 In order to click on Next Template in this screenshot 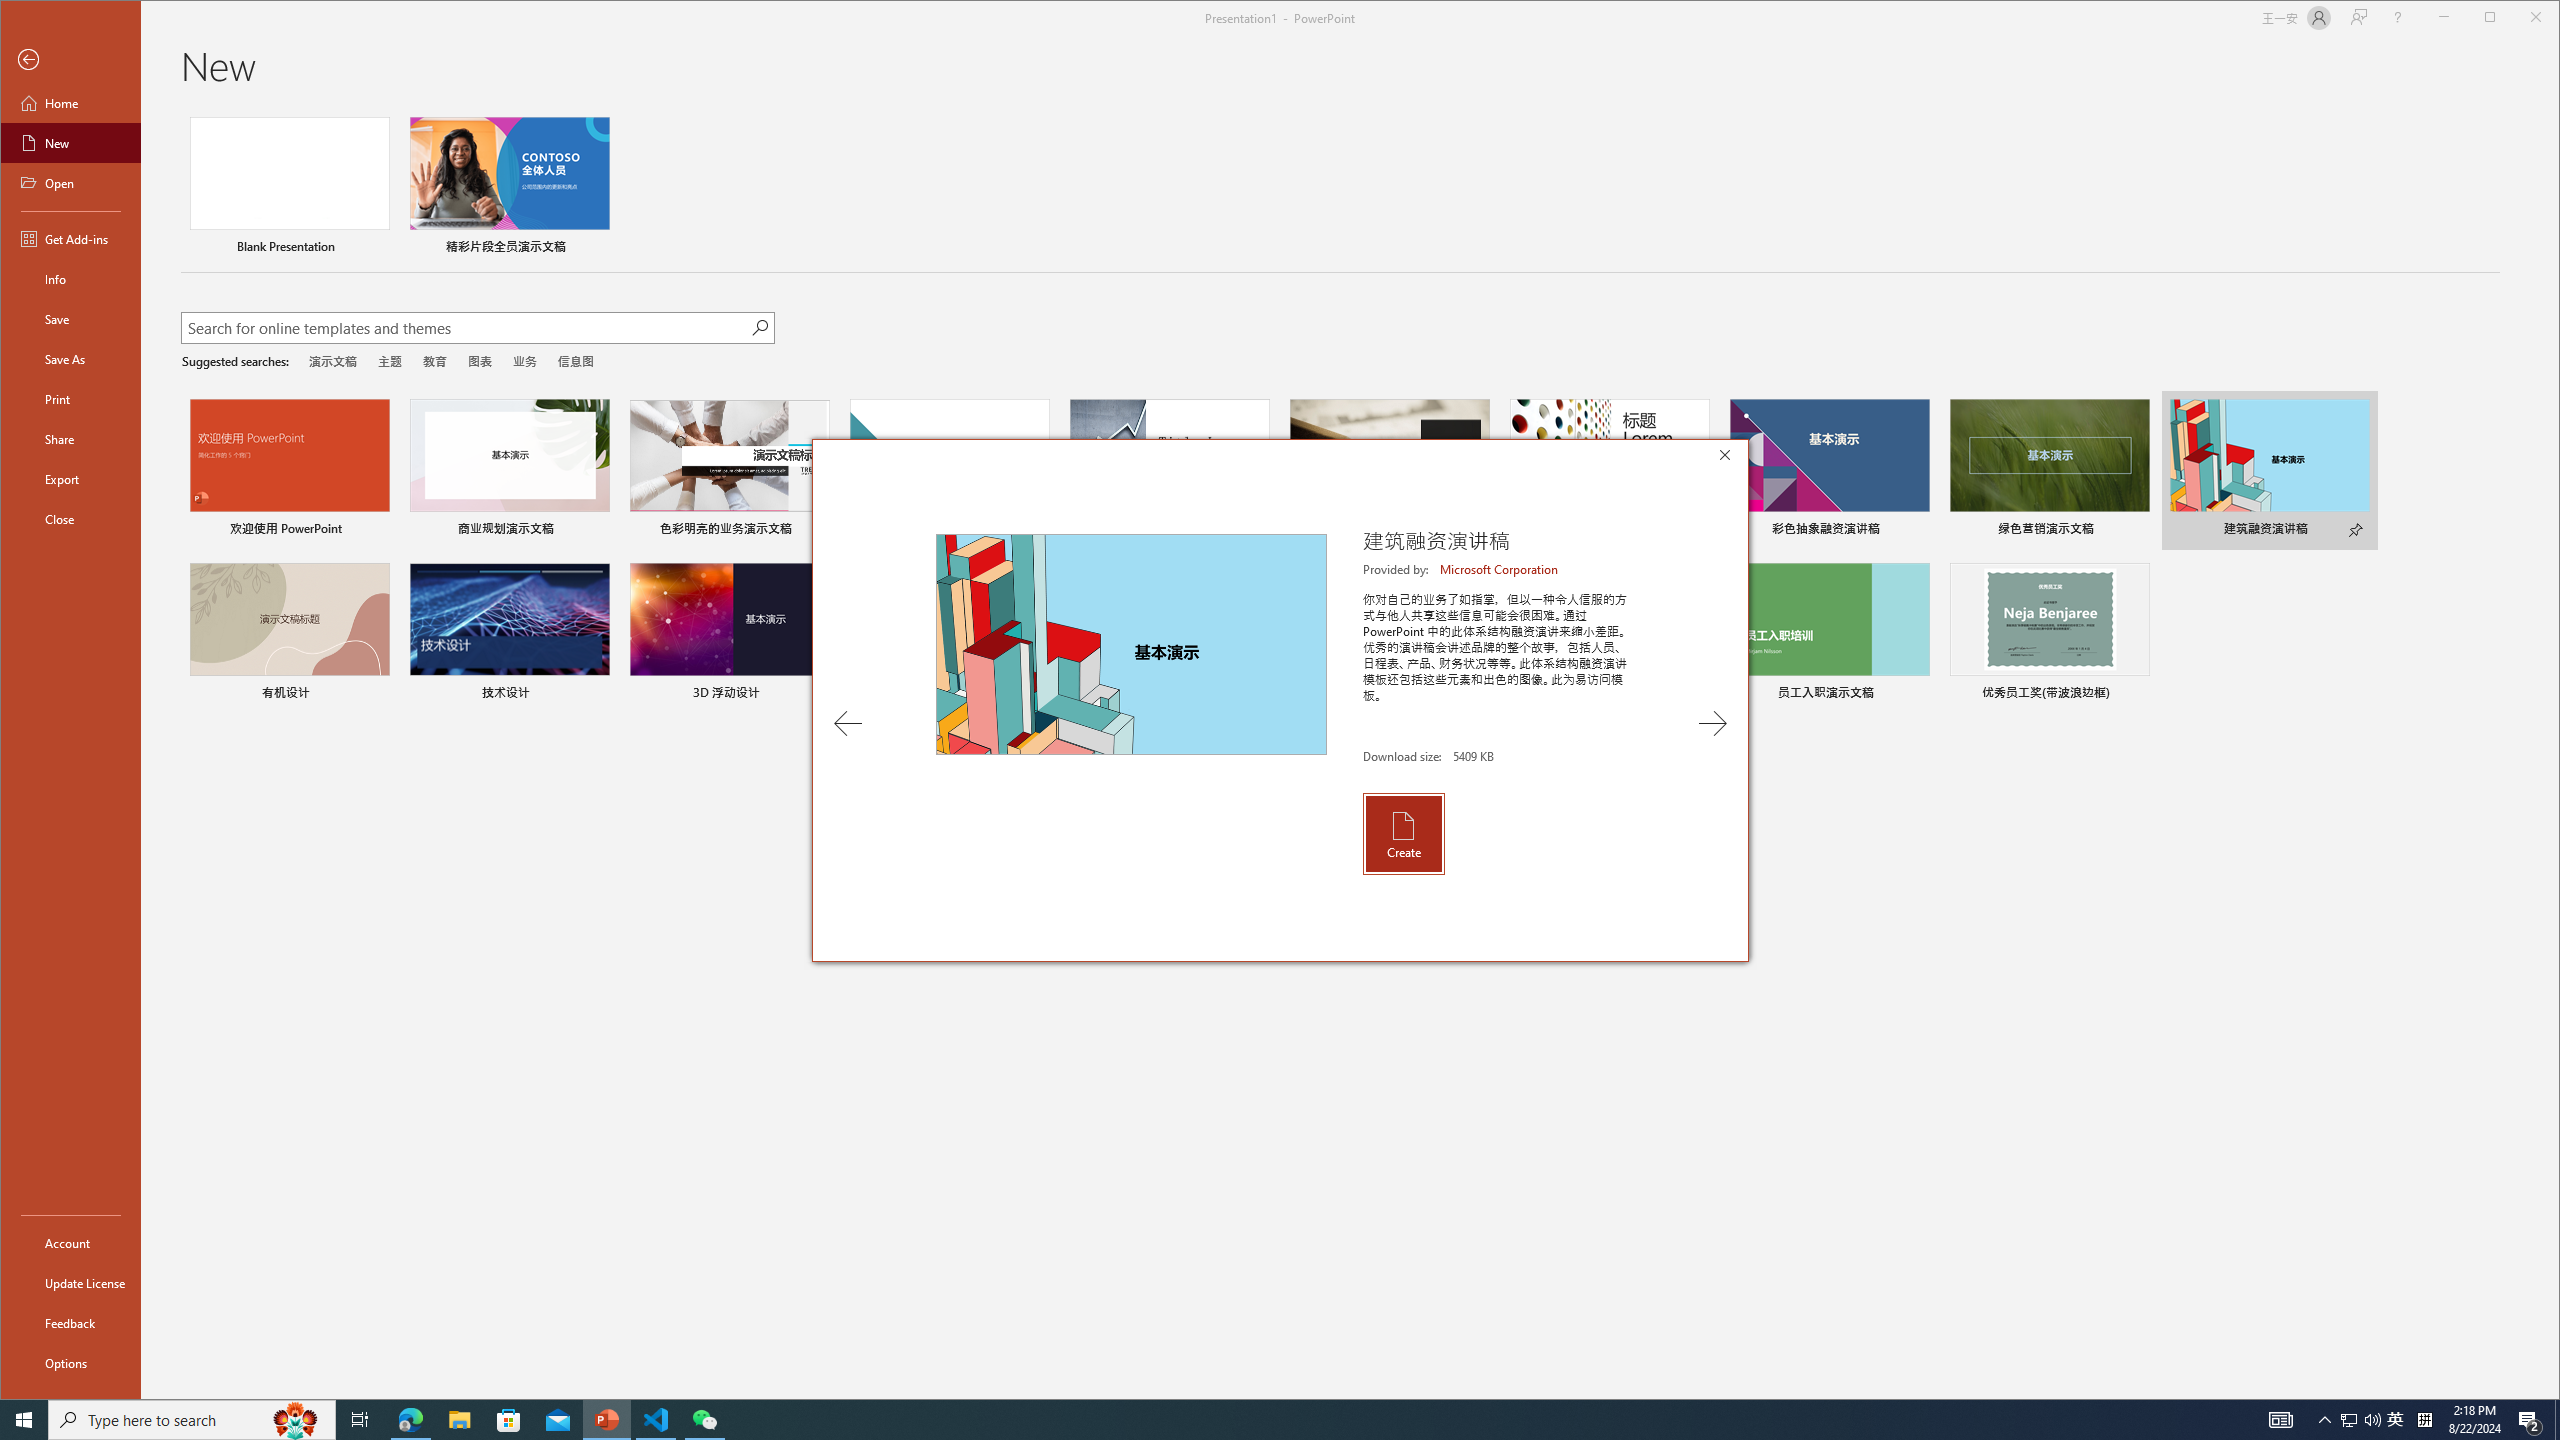, I will do `click(1712, 723)`.